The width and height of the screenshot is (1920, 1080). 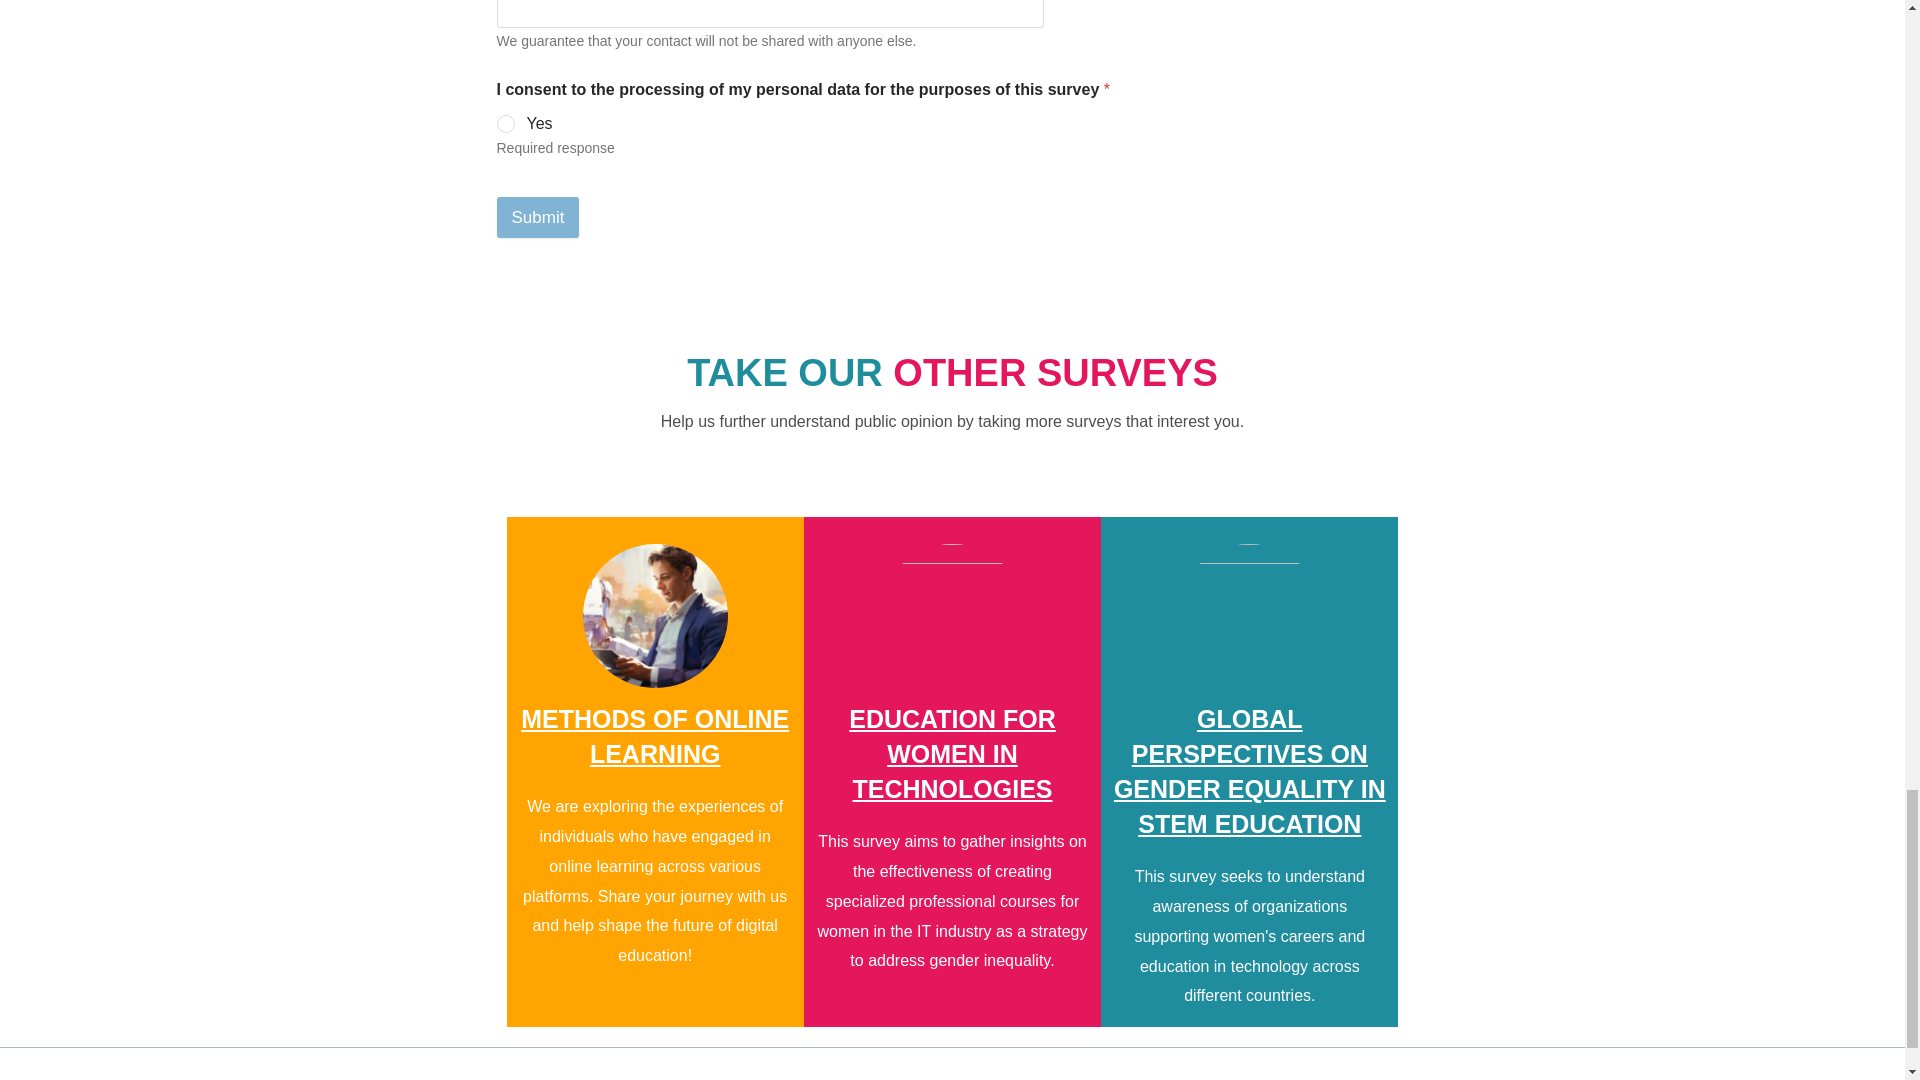 What do you see at coordinates (537, 216) in the screenshot?
I see `Submit` at bounding box center [537, 216].